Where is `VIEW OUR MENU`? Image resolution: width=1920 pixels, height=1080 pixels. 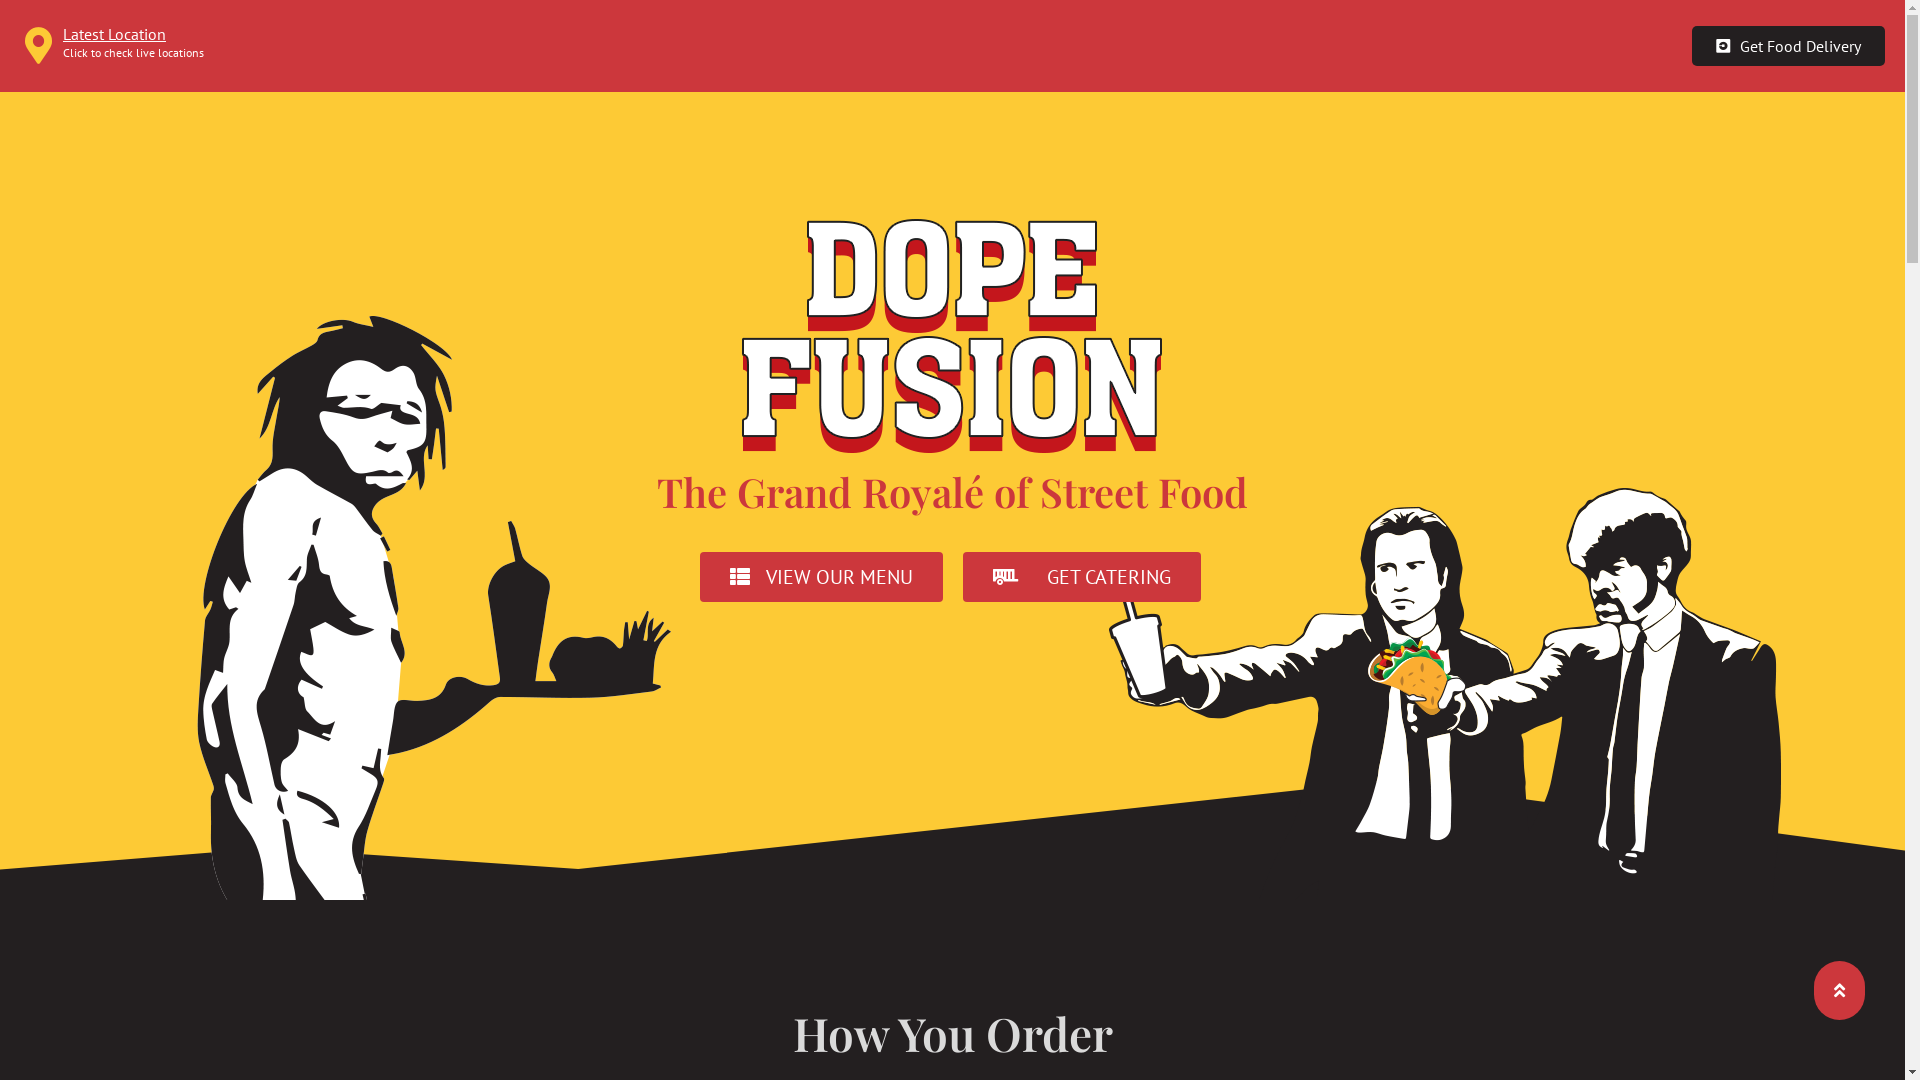
VIEW OUR MENU is located at coordinates (822, 577).